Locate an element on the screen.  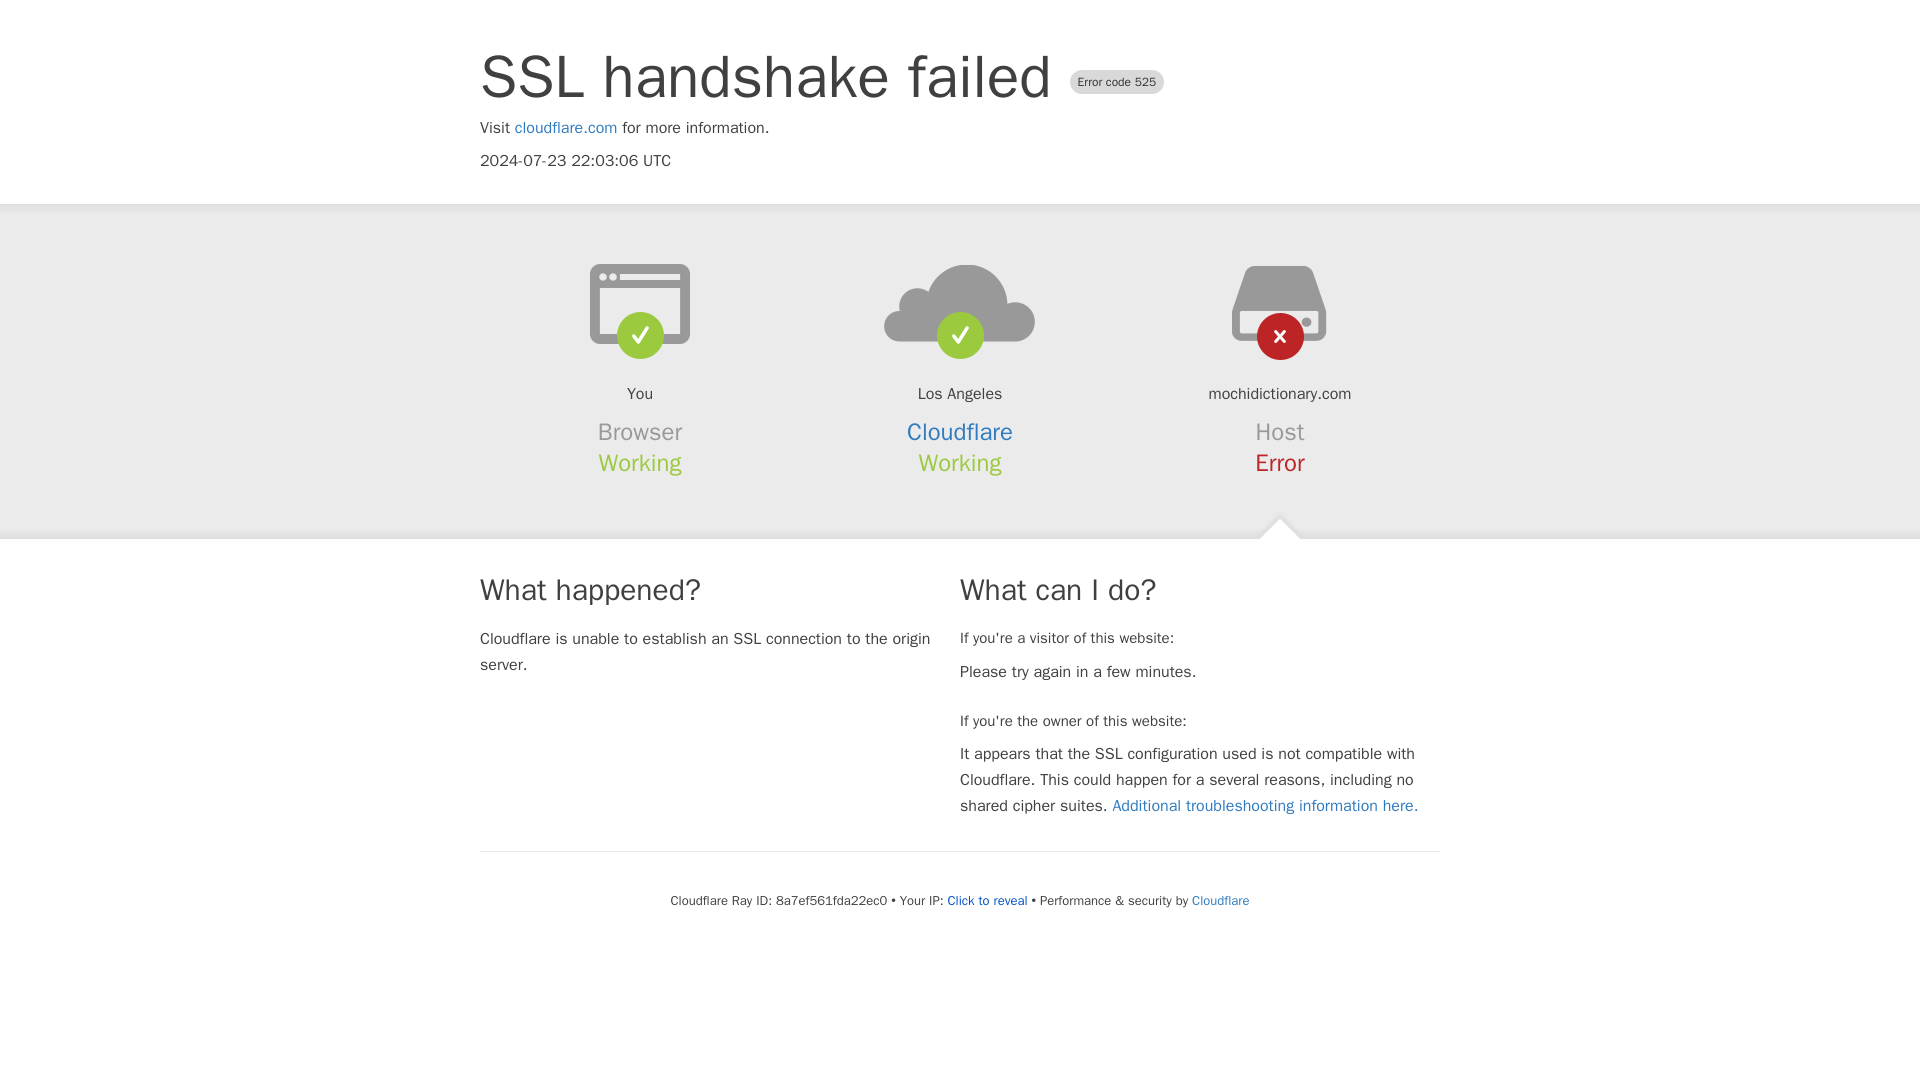
Cloudflare is located at coordinates (1220, 900).